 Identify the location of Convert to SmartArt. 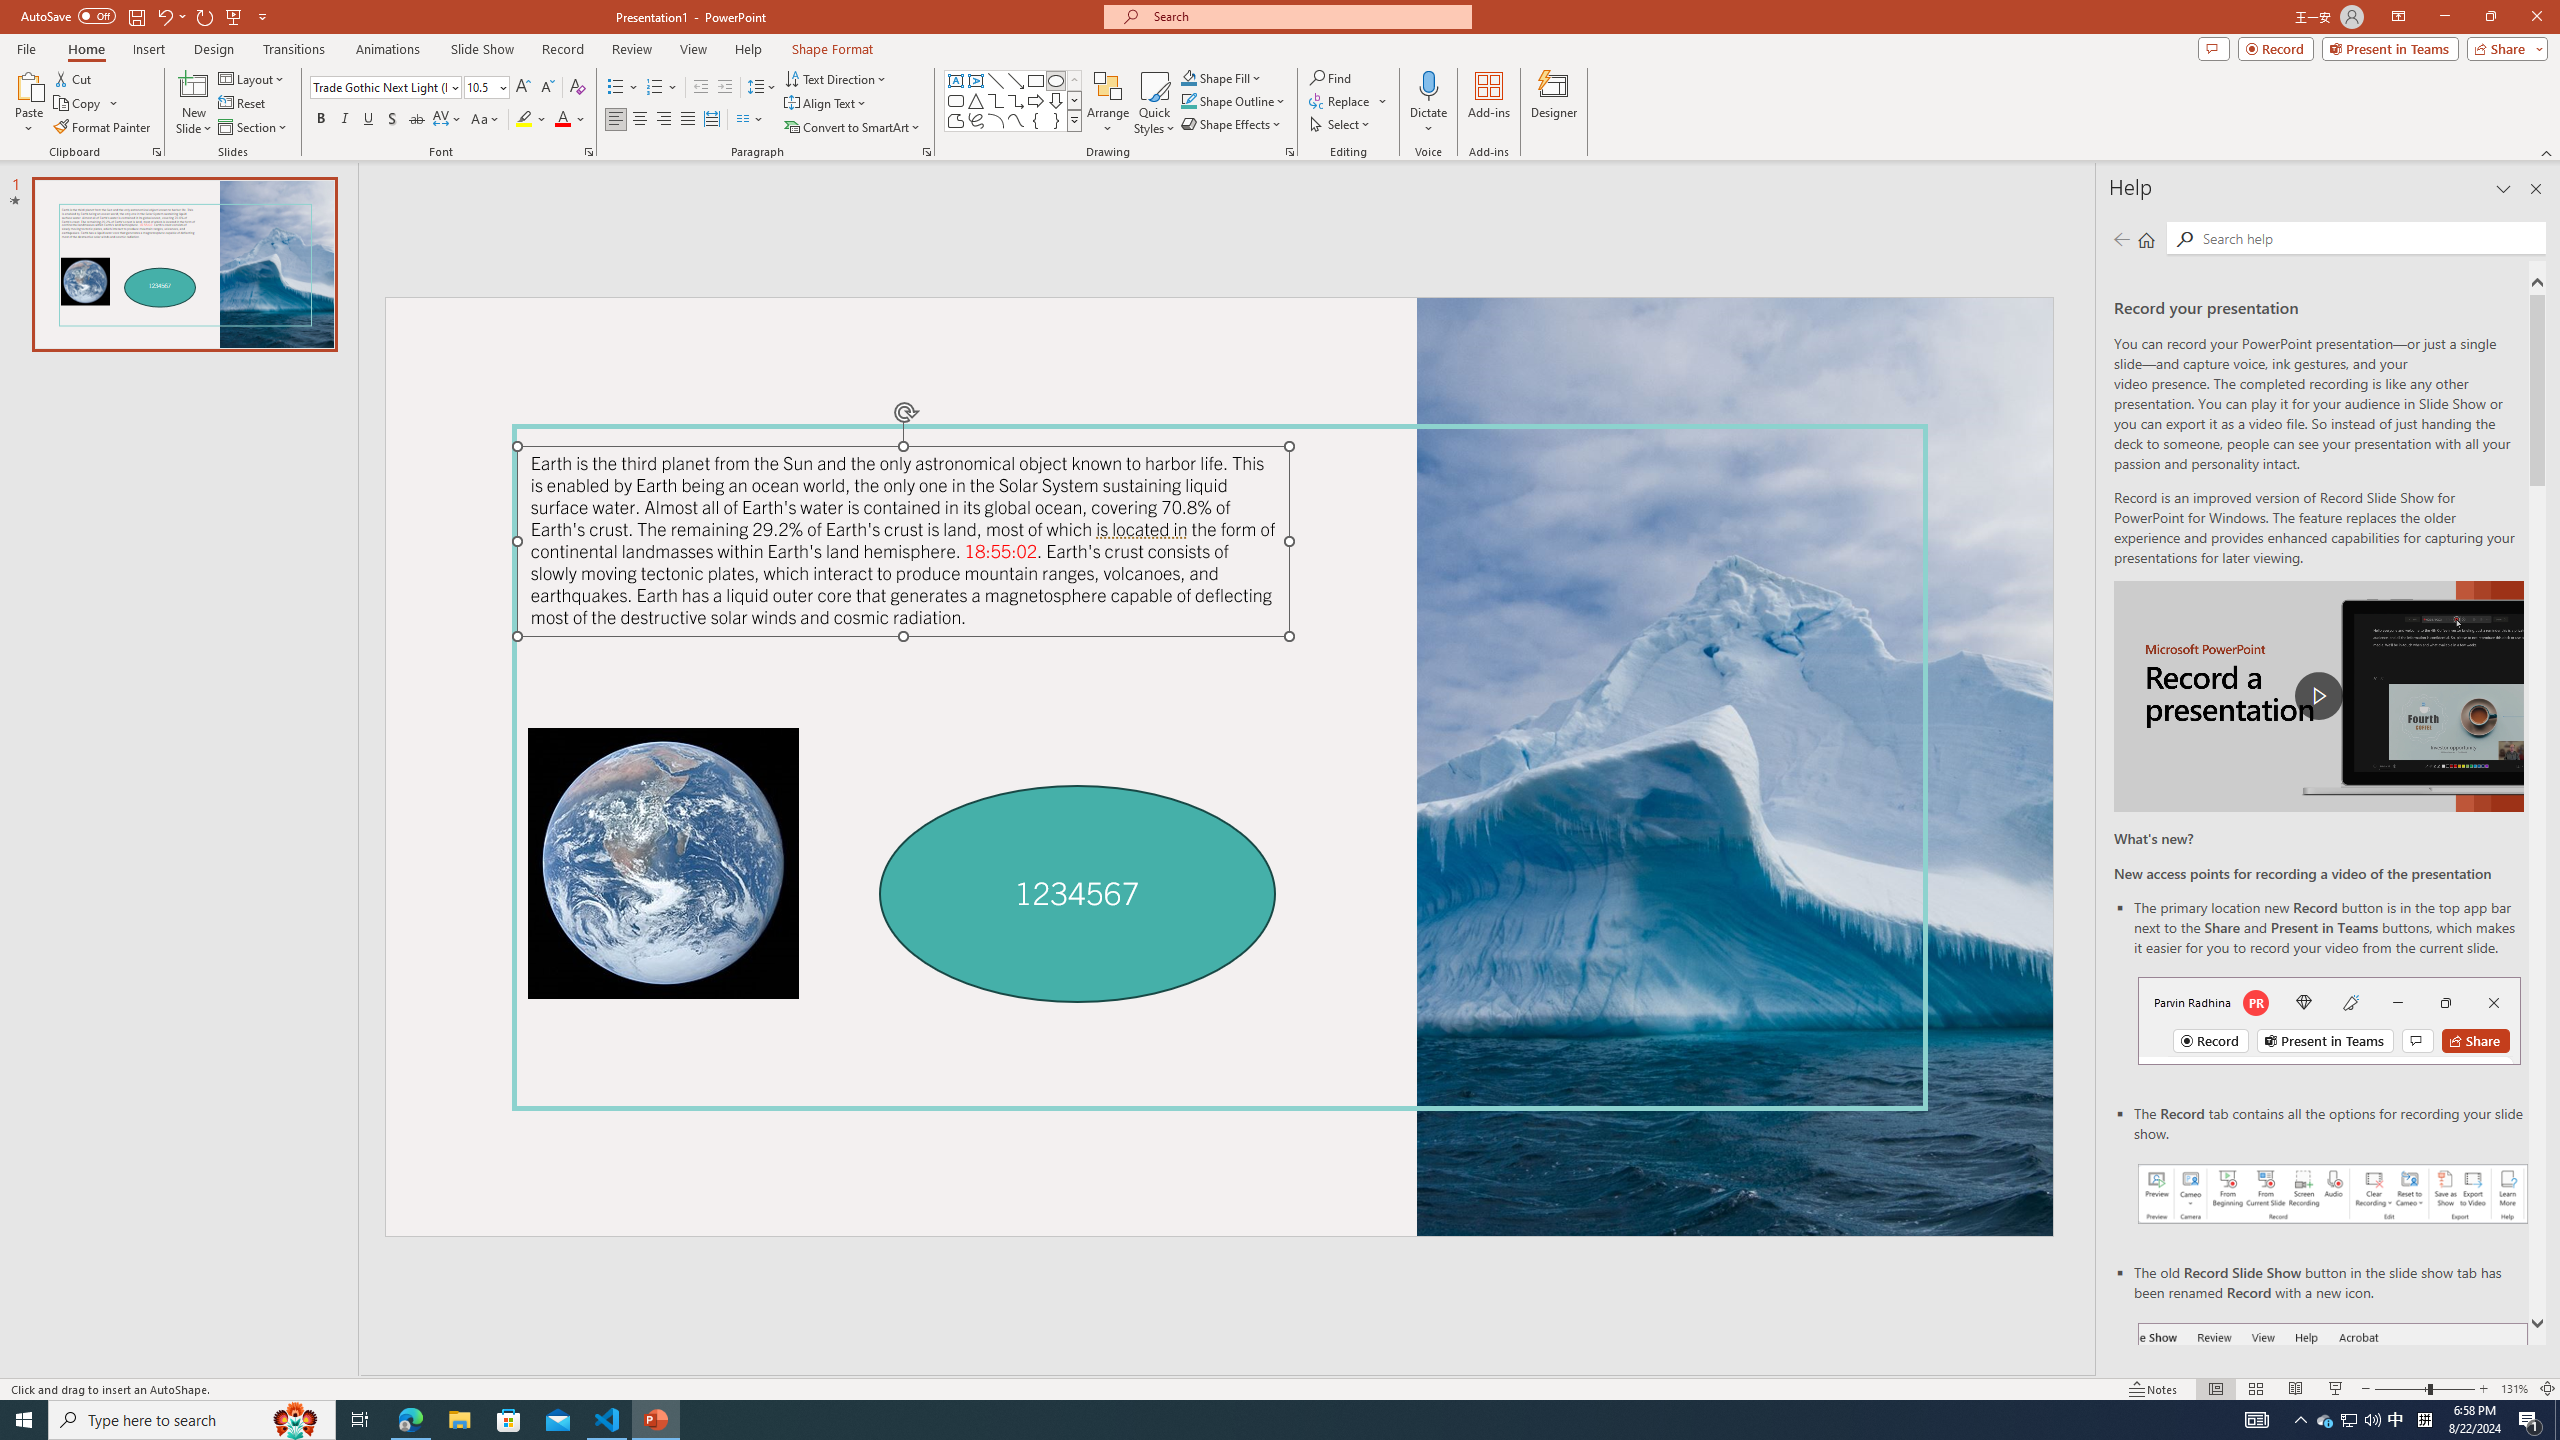
(853, 128).